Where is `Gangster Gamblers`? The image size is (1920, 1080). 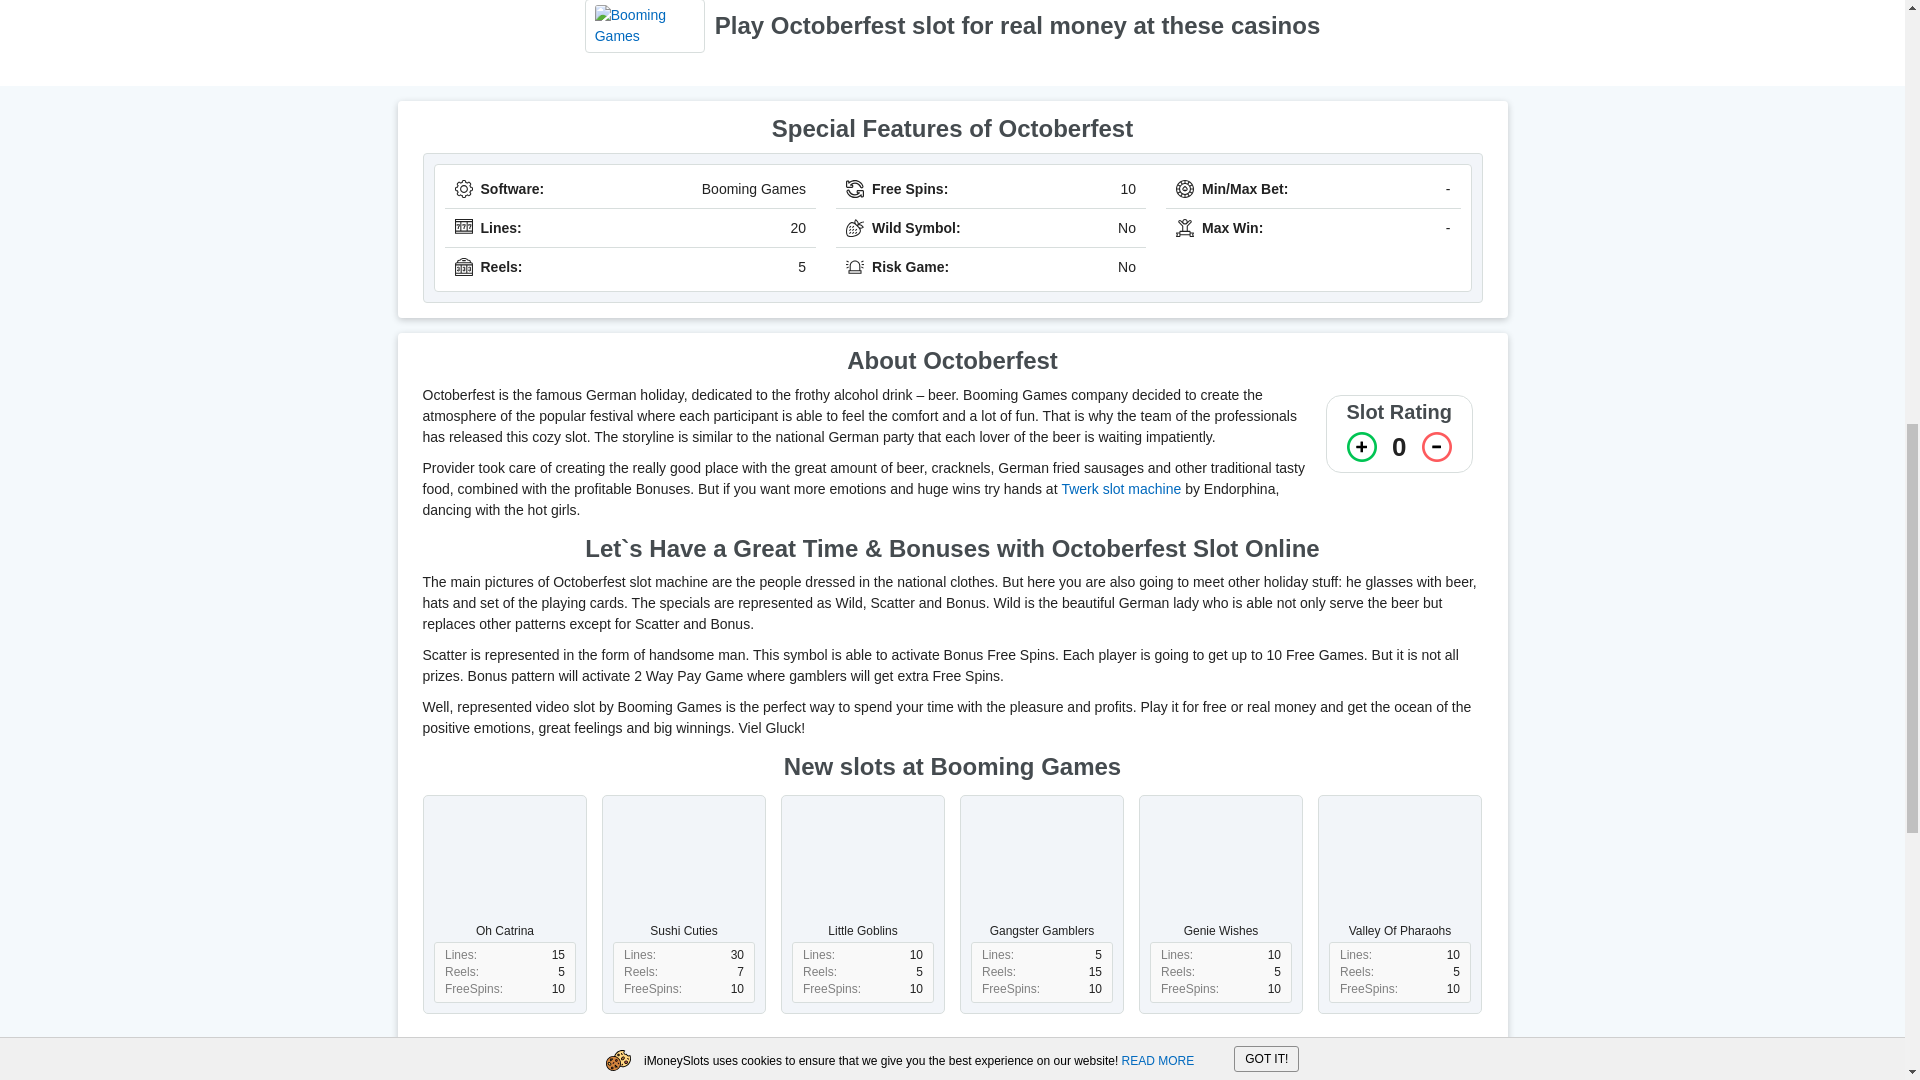 Gangster Gamblers is located at coordinates (1041, 870).